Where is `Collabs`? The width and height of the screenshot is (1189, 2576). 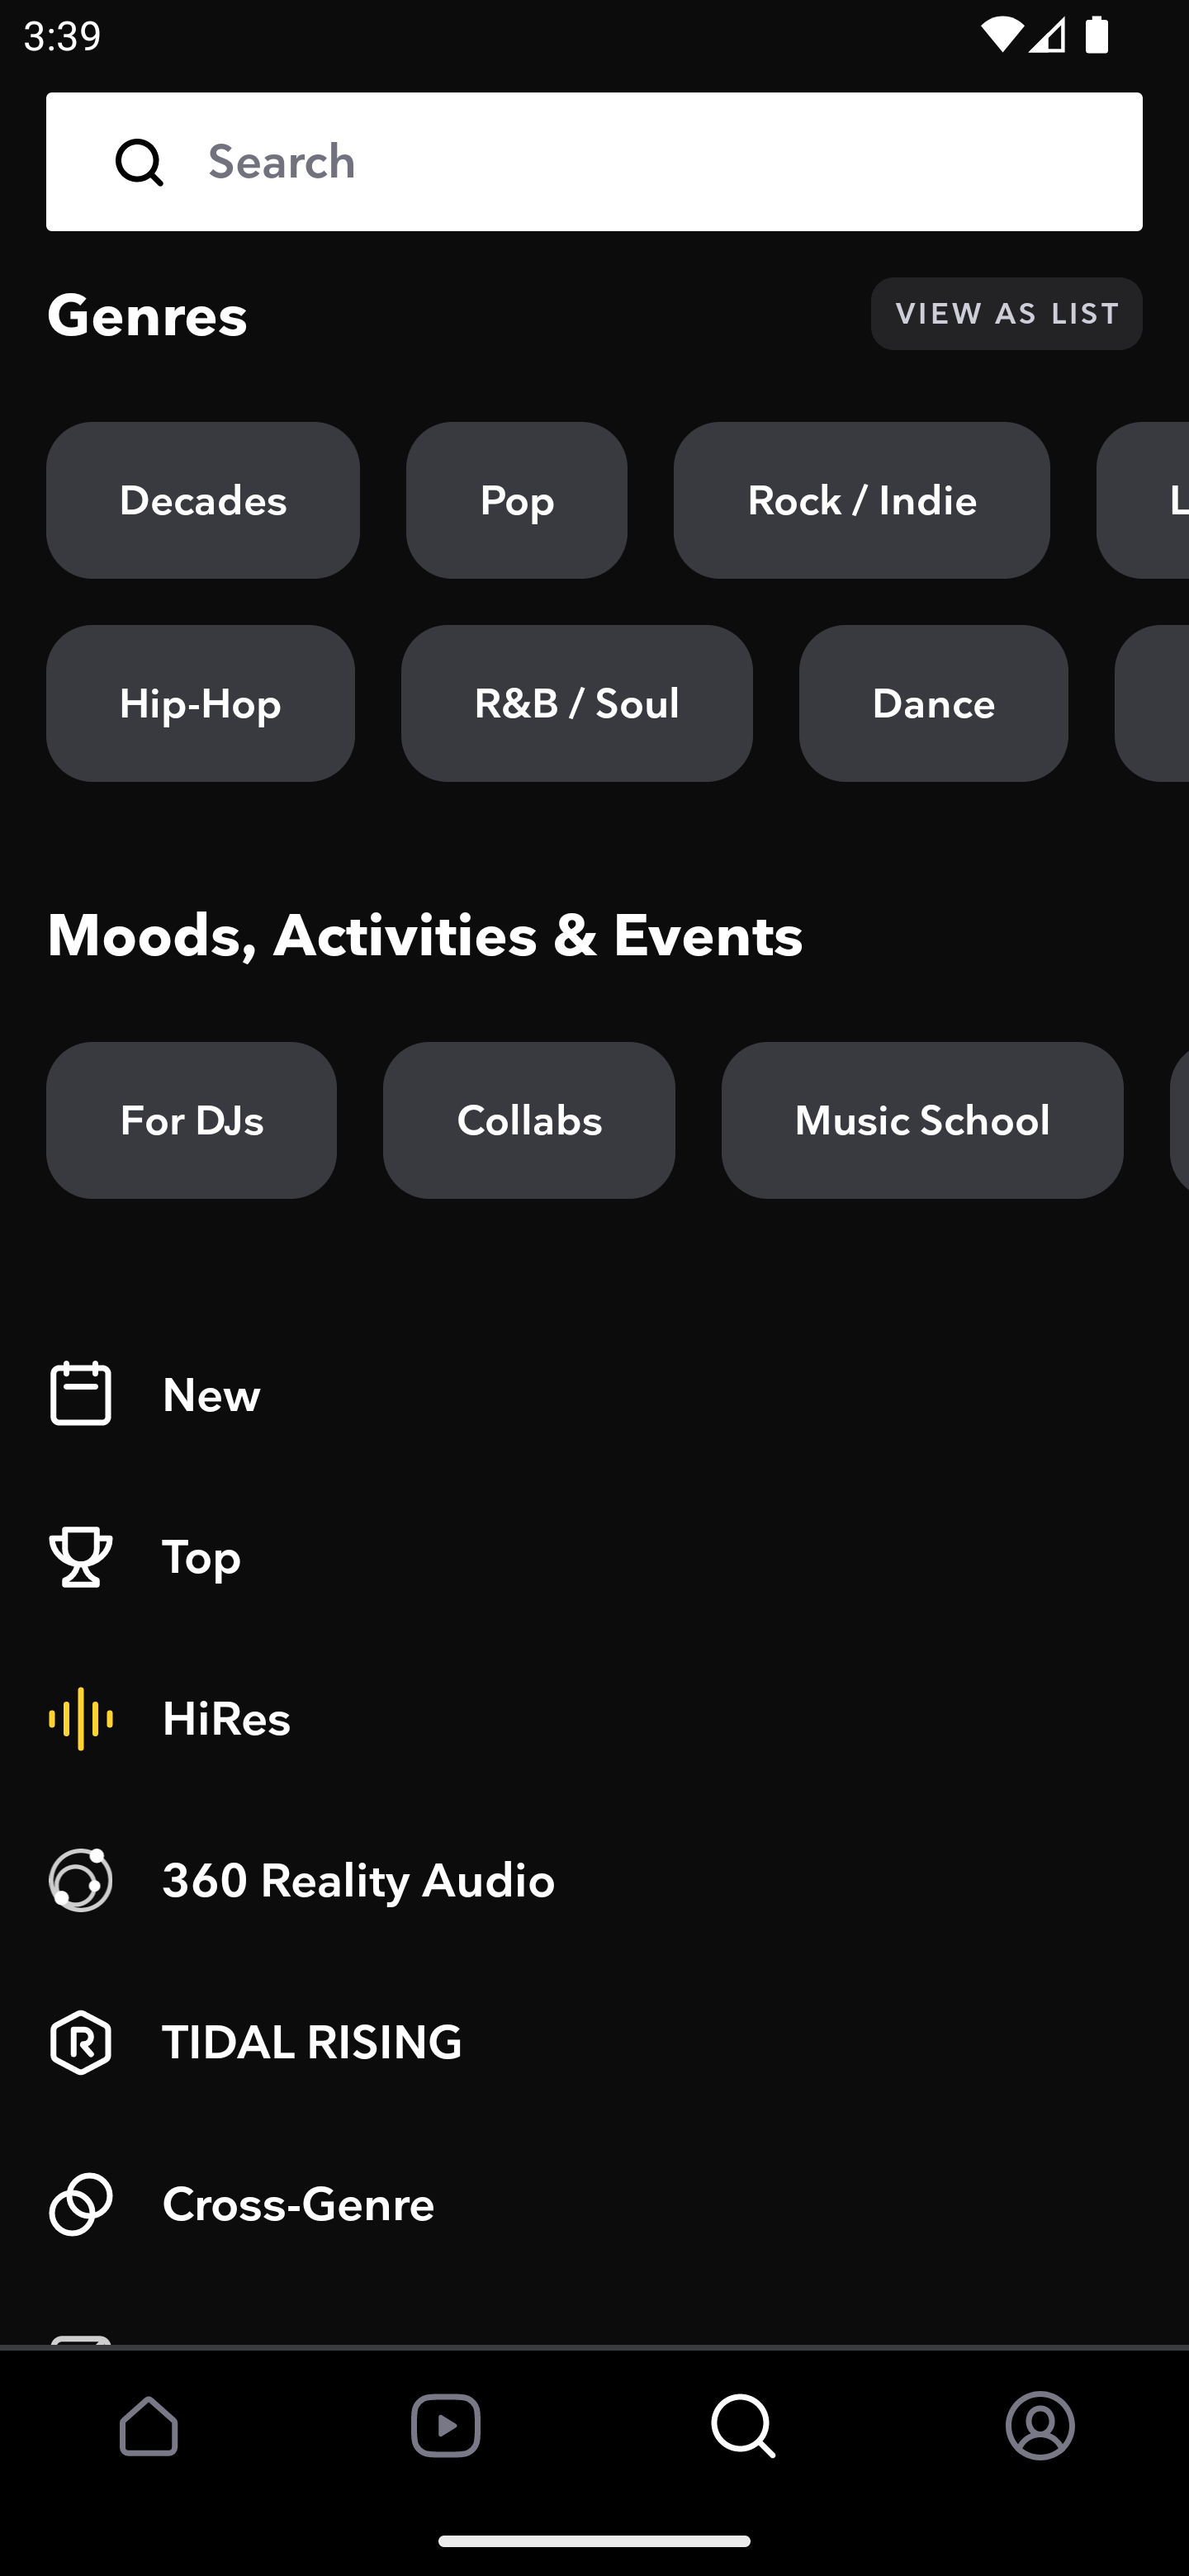 Collabs is located at coordinates (528, 1119).